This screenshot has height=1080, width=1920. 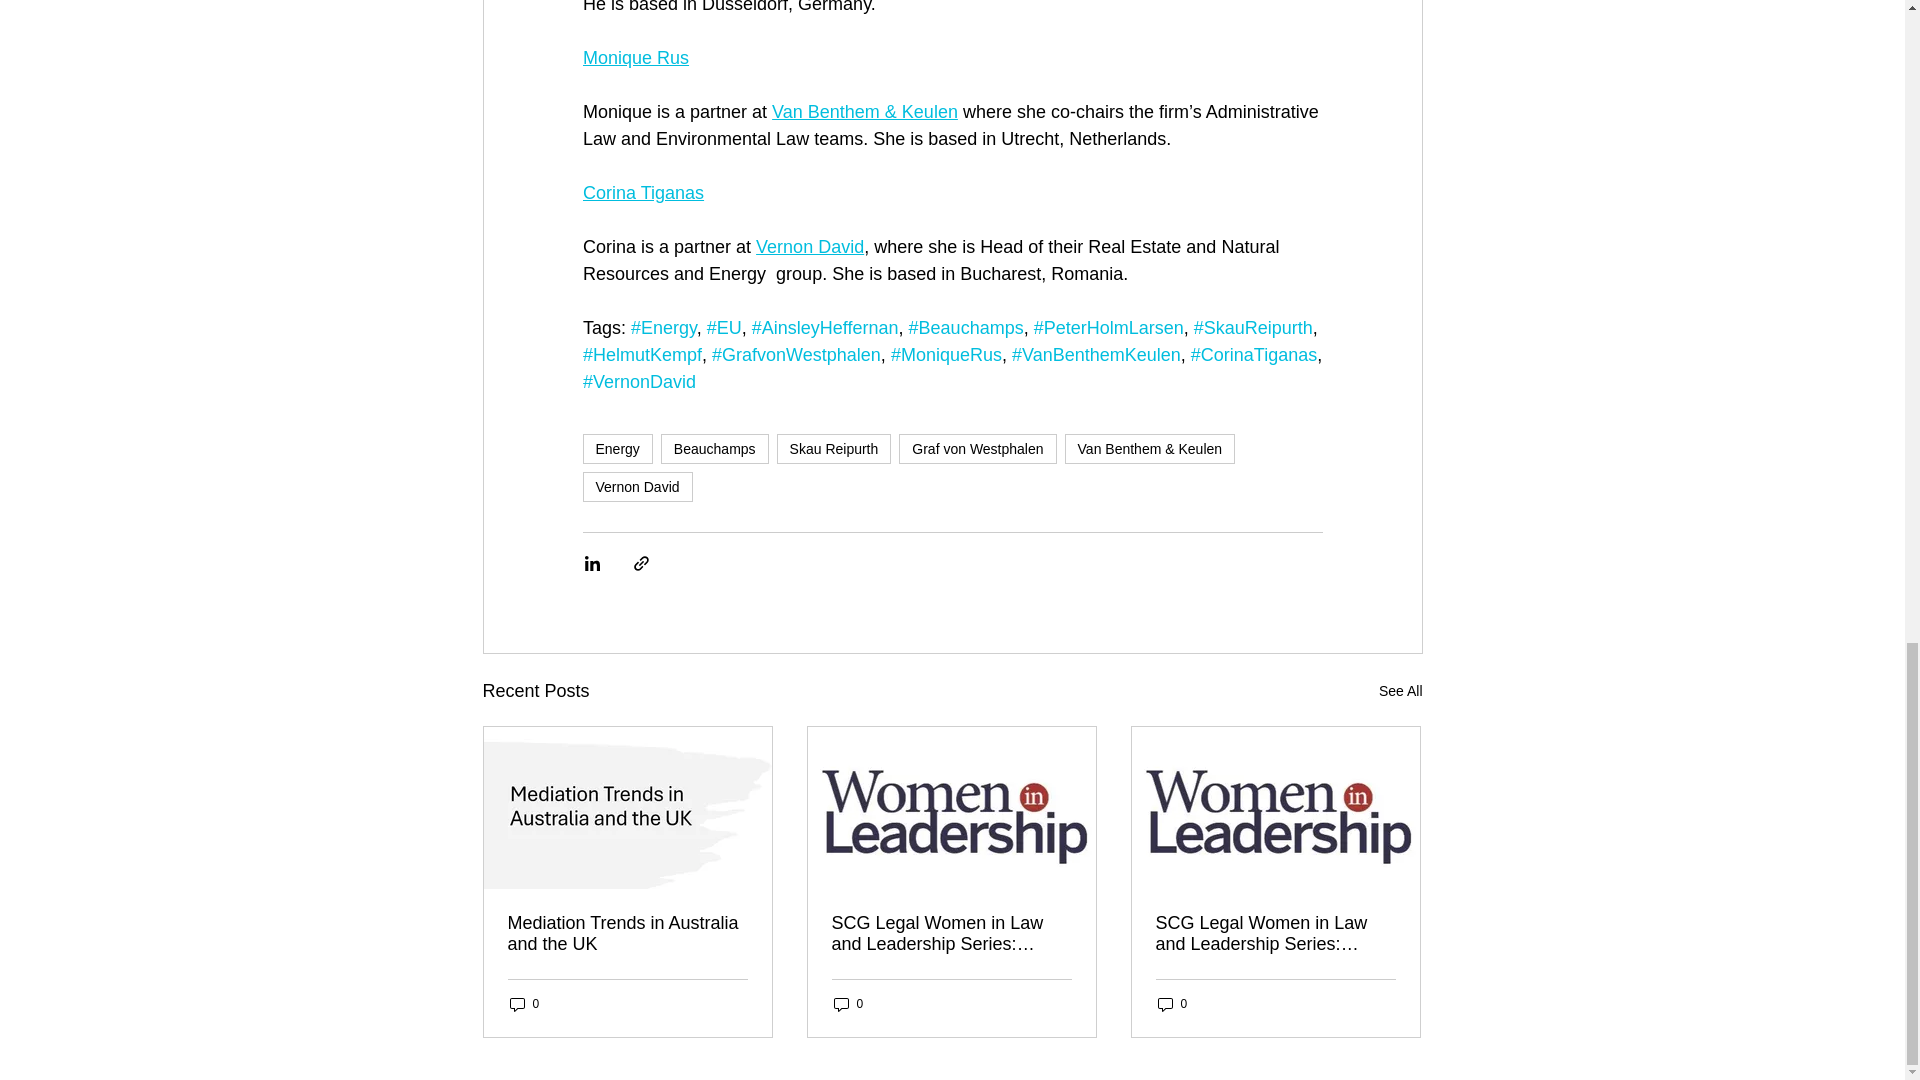 What do you see at coordinates (616, 449) in the screenshot?
I see `Energy` at bounding box center [616, 449].